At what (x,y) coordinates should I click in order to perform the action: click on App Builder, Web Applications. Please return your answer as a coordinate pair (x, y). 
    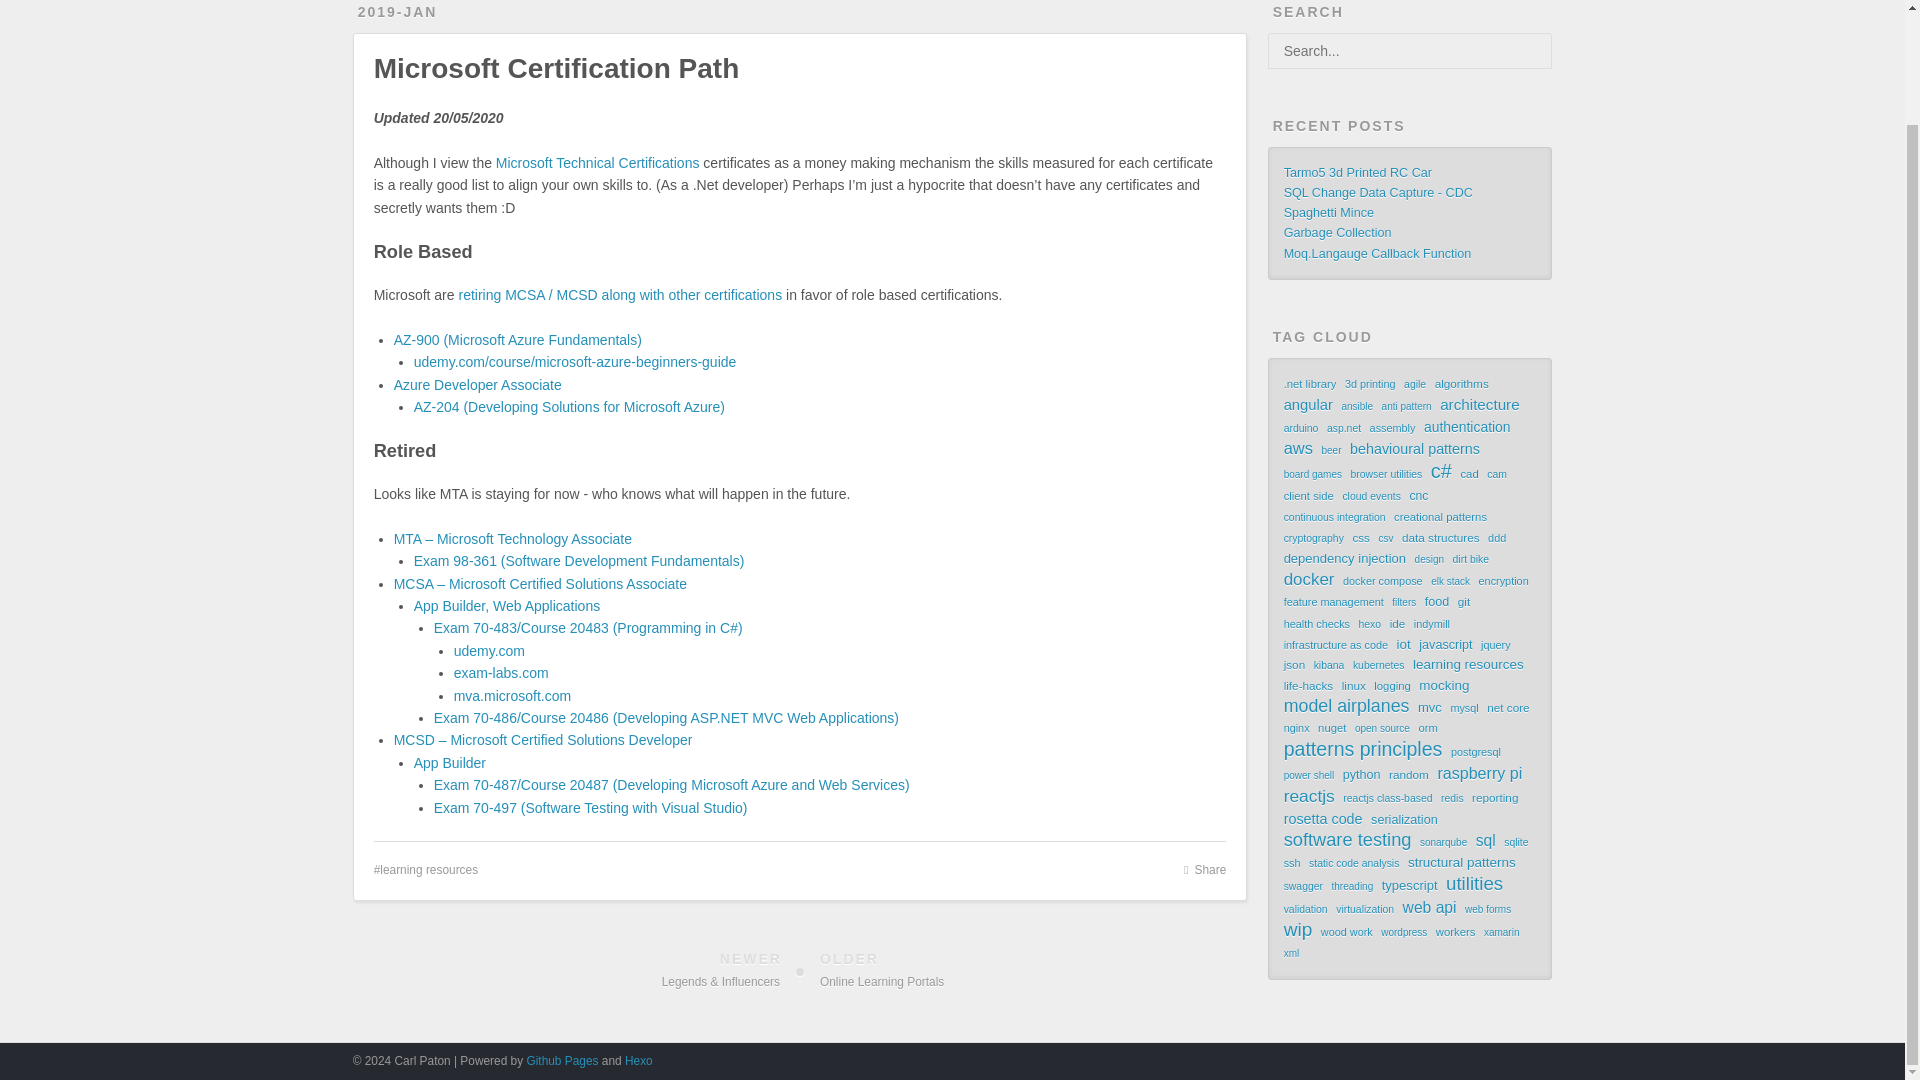
    Looking at the image, I should click on (507, 606).